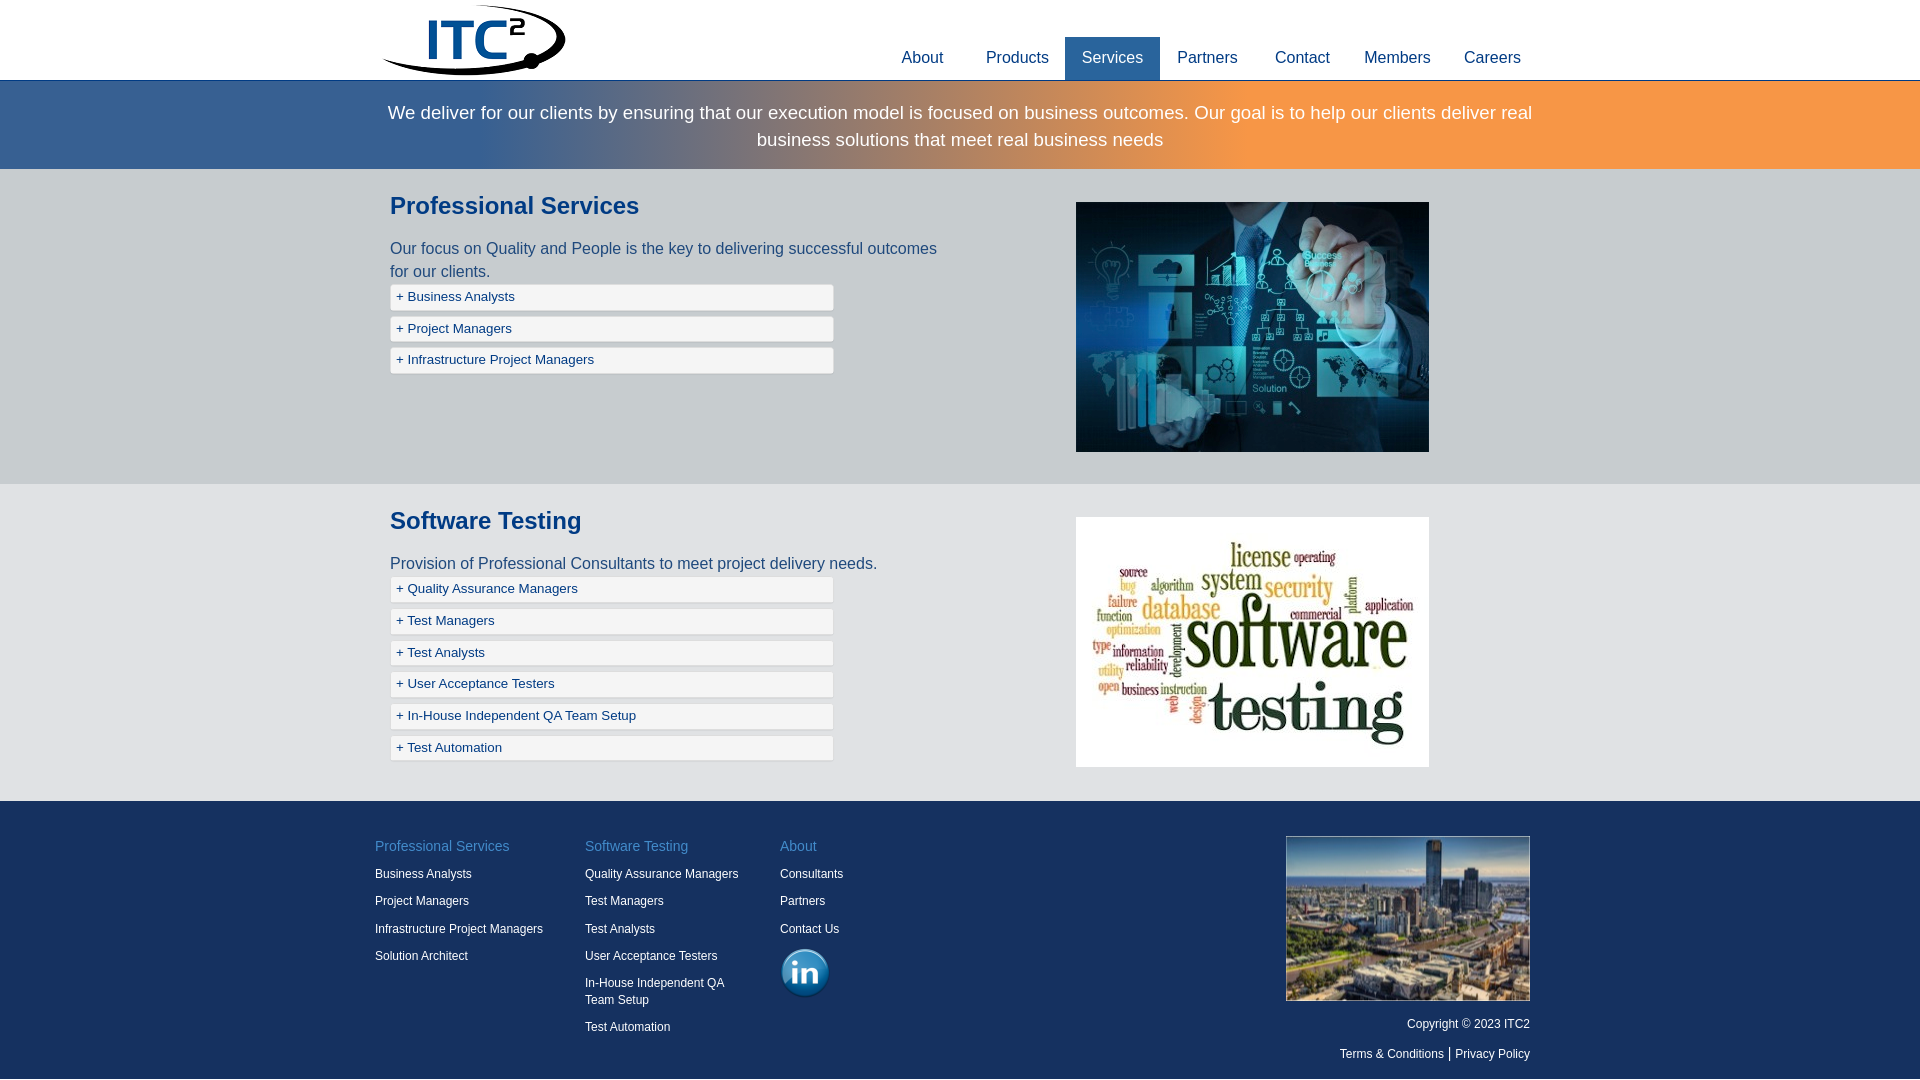 The image size is (1920, 1080). What do you see at coordinates (472, 38) in the screenshot?
I see `Home` at bounding box center [472, 38].